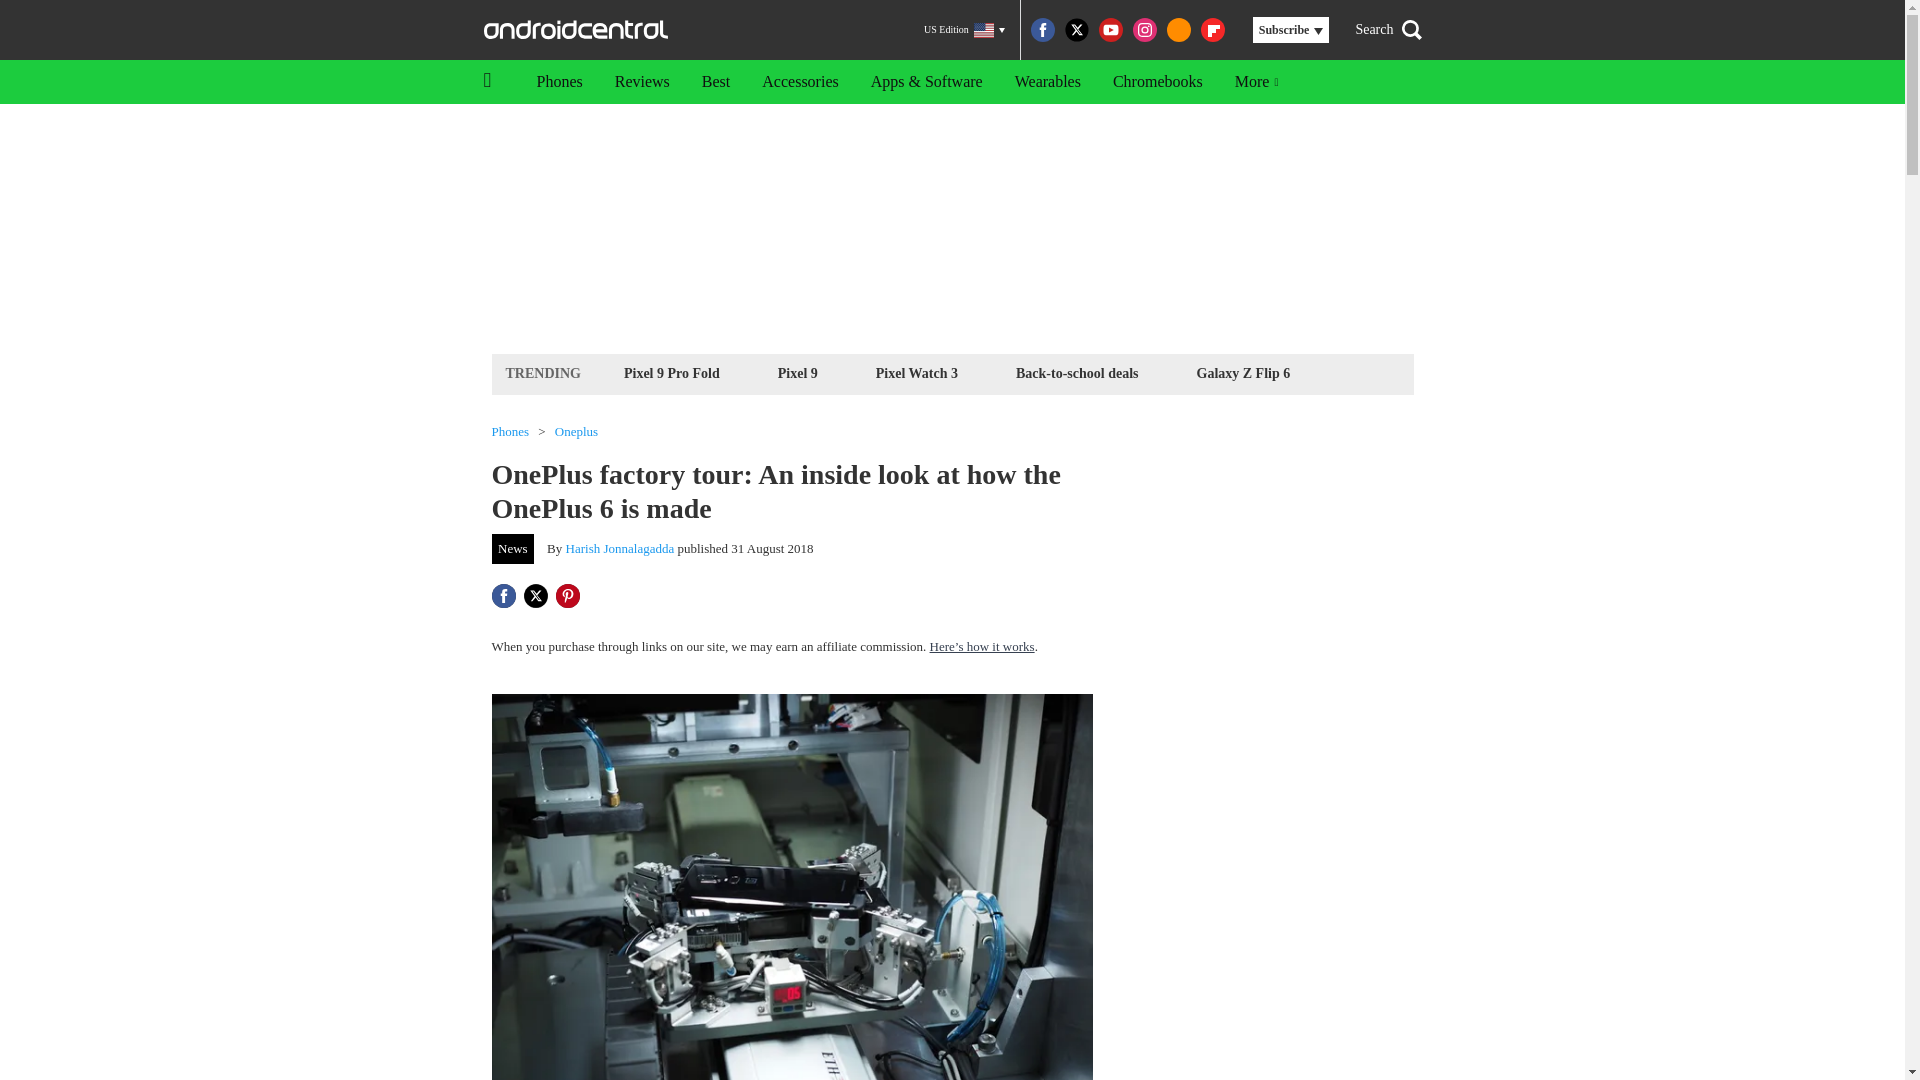 The width and height of the screenshot is (1920, 1080). What do you see at coordinates (672, 372) in the screenshot?
I see `Pixel 9 Pro Fold` at bounding box center [672, 372].